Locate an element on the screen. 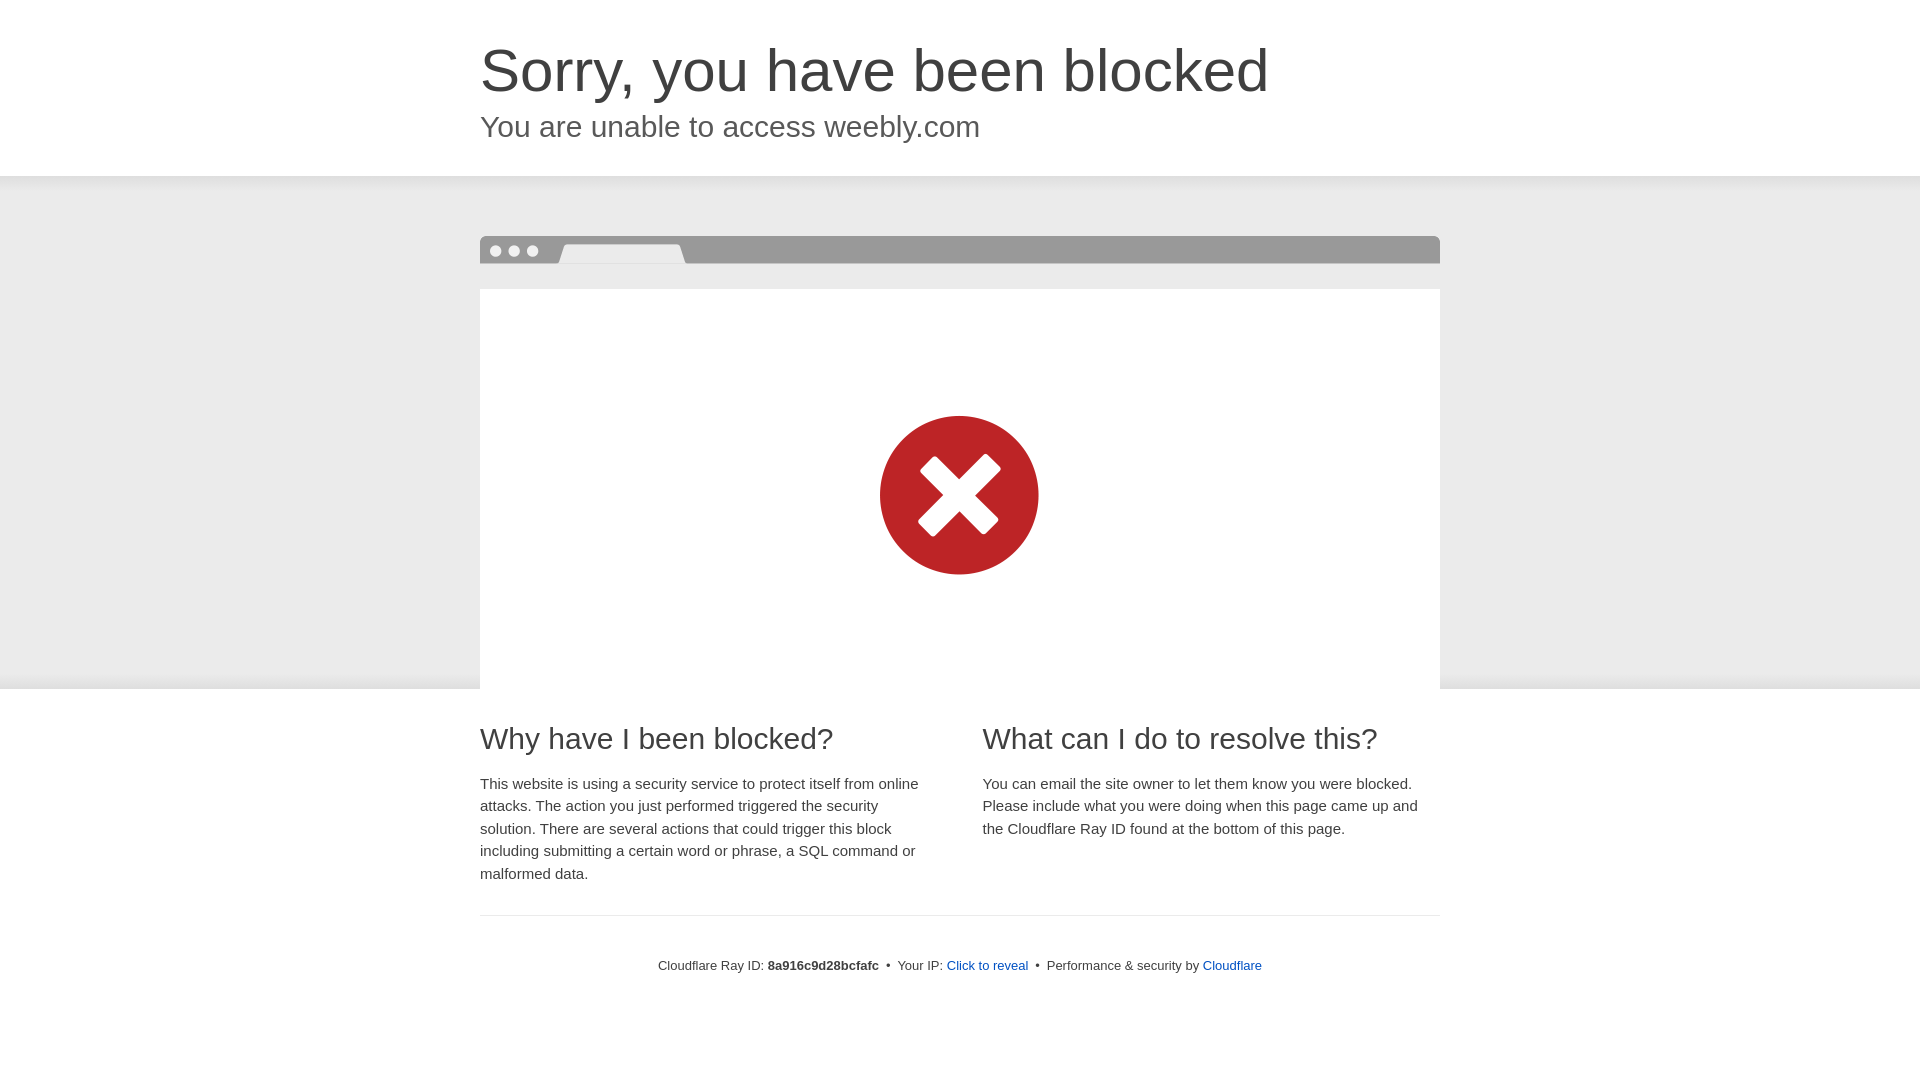 The image size is (1920, 1080). Click to reveal is located at coordinates (988, 966).